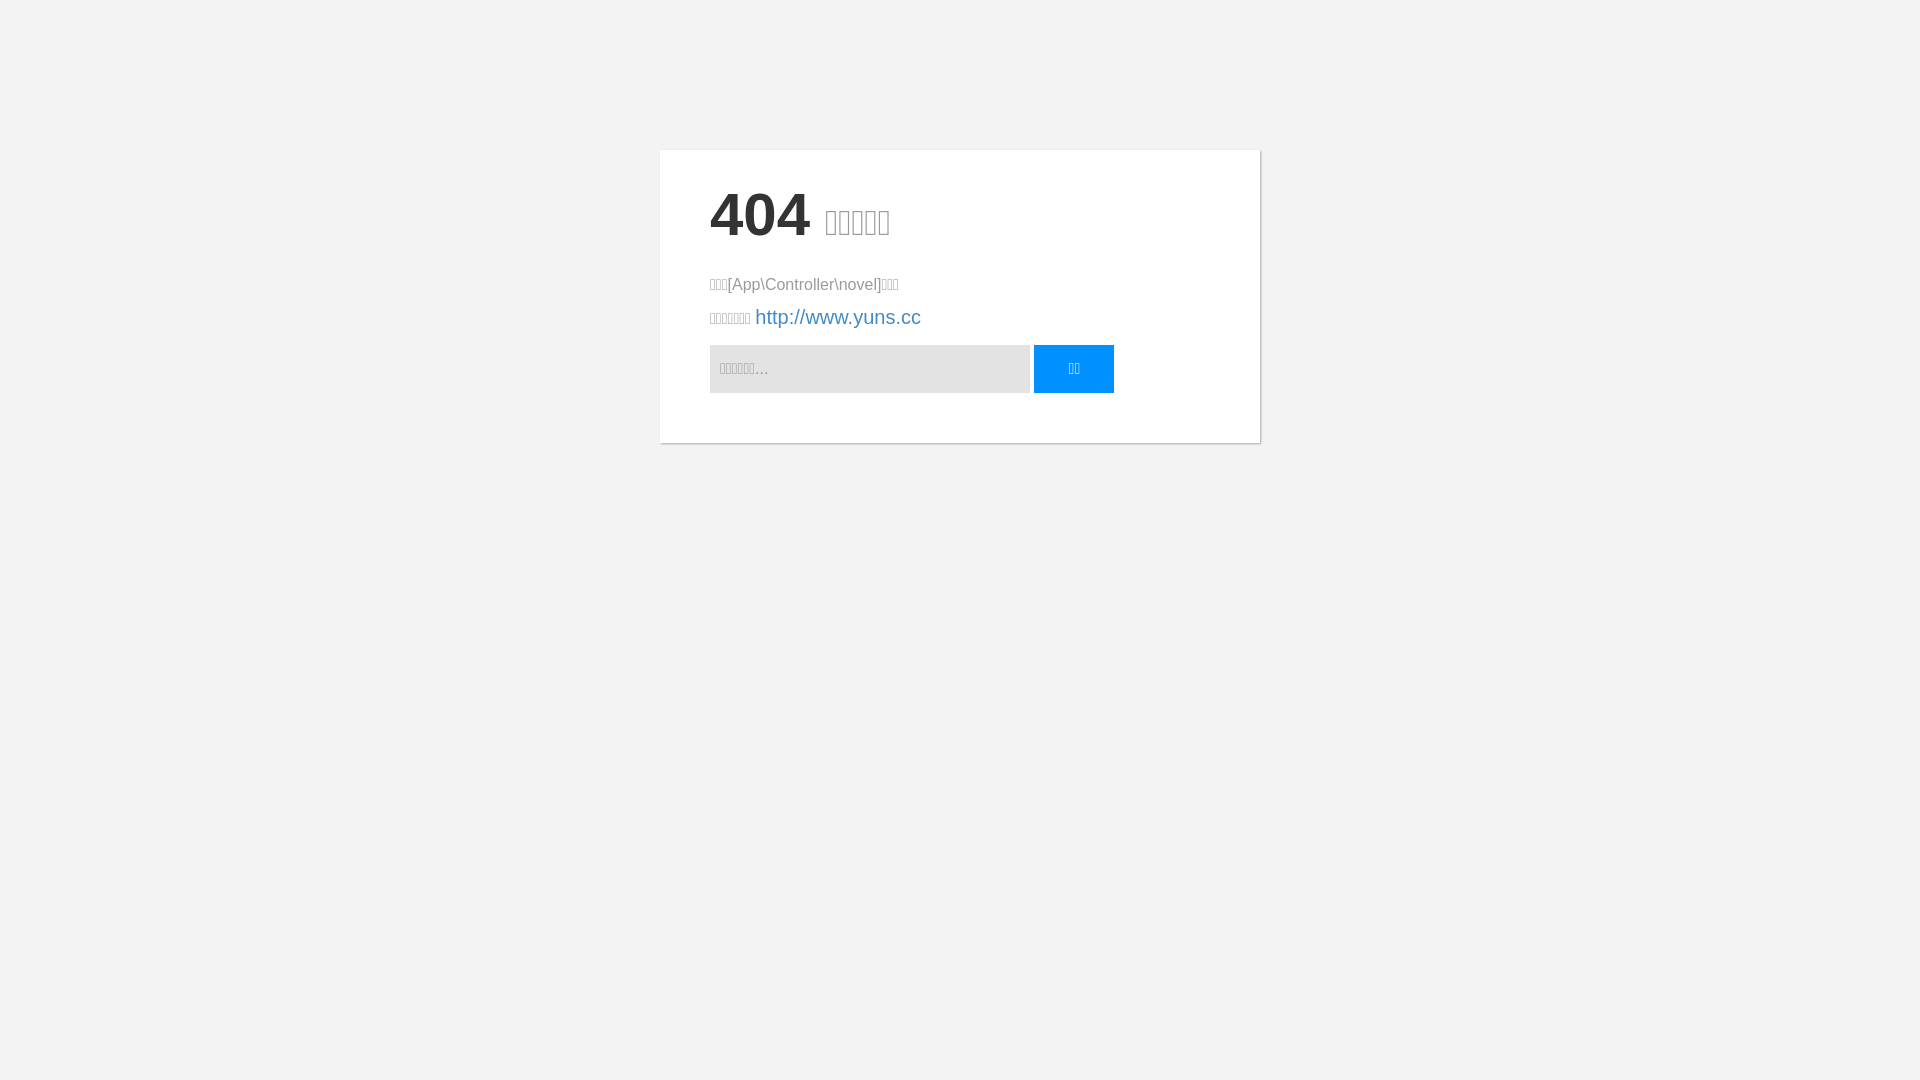 The width and height of the screenshot is (1920, 1080). What do you see at coordinates (838, 317) in the screenshot?
I see `http://www.yuns.cc` at bounding box center [838, 317].